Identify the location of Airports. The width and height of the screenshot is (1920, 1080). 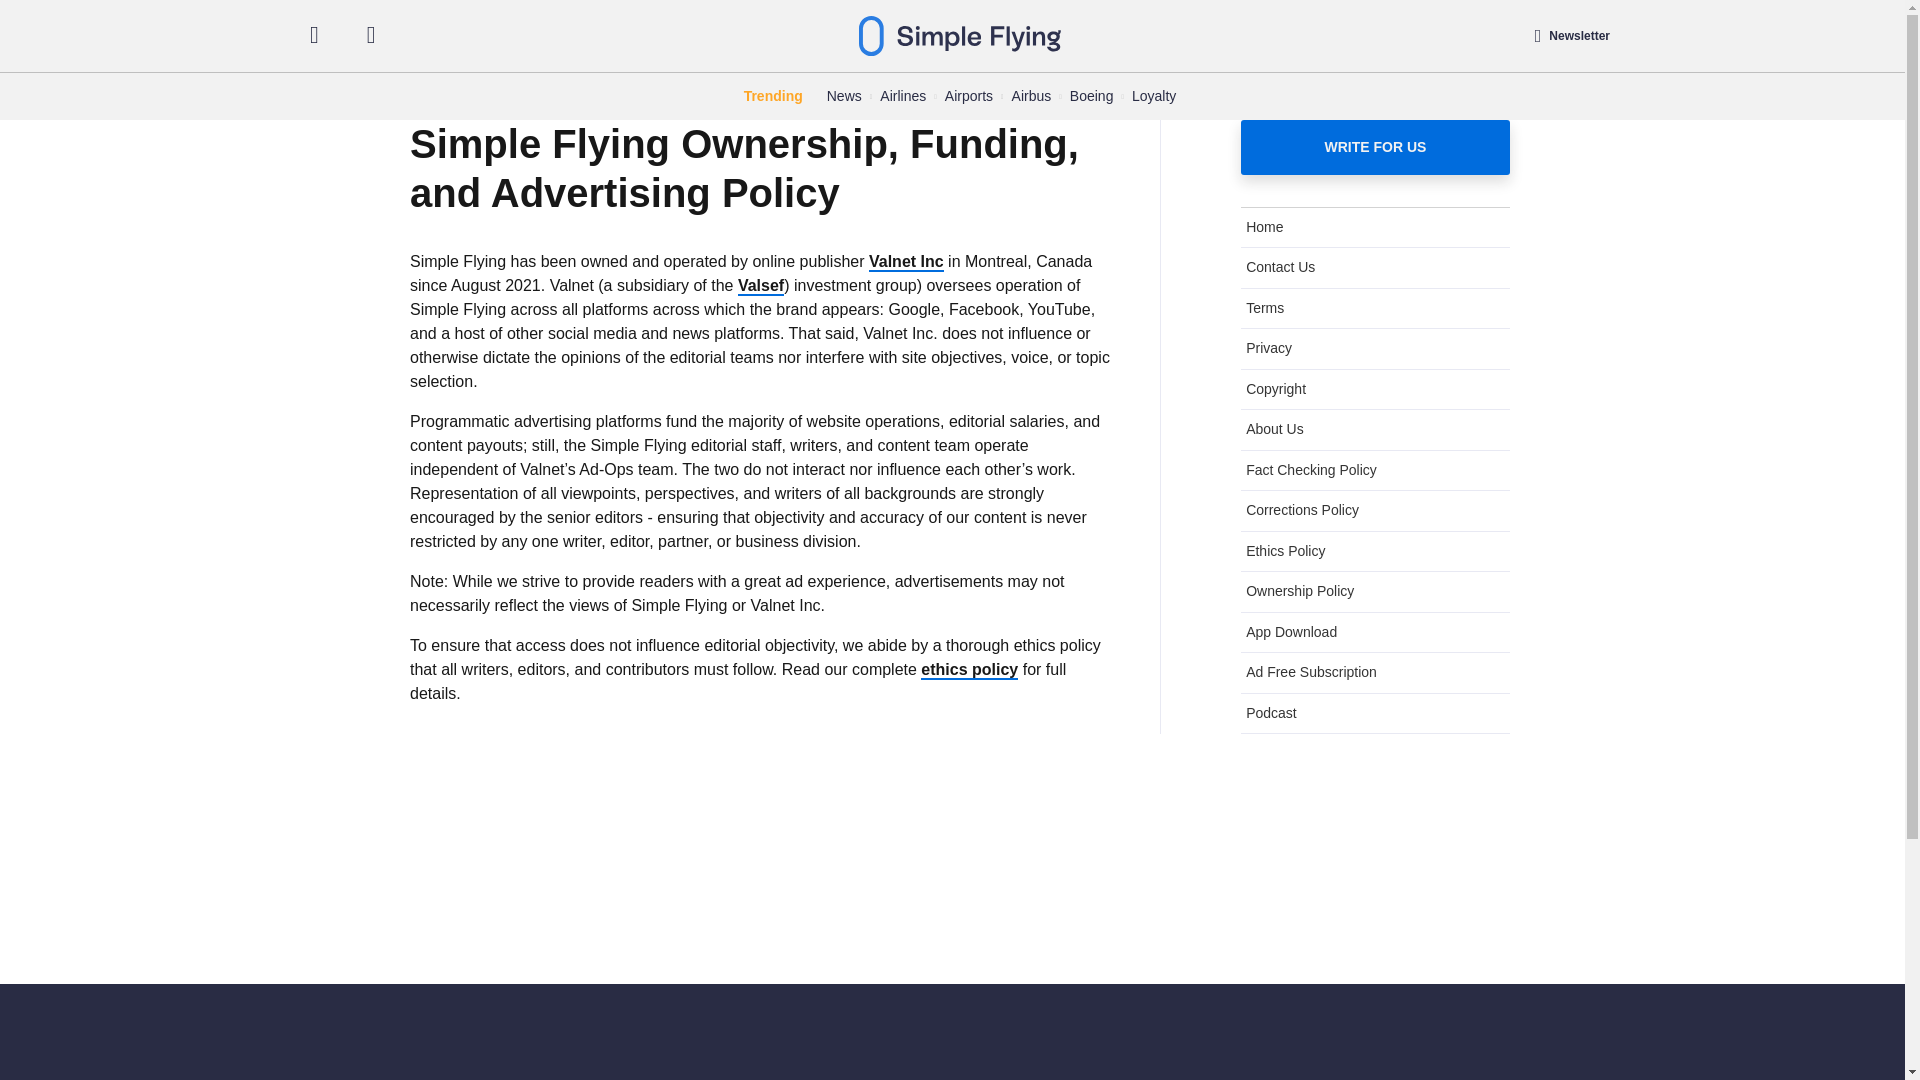
(968, 96).